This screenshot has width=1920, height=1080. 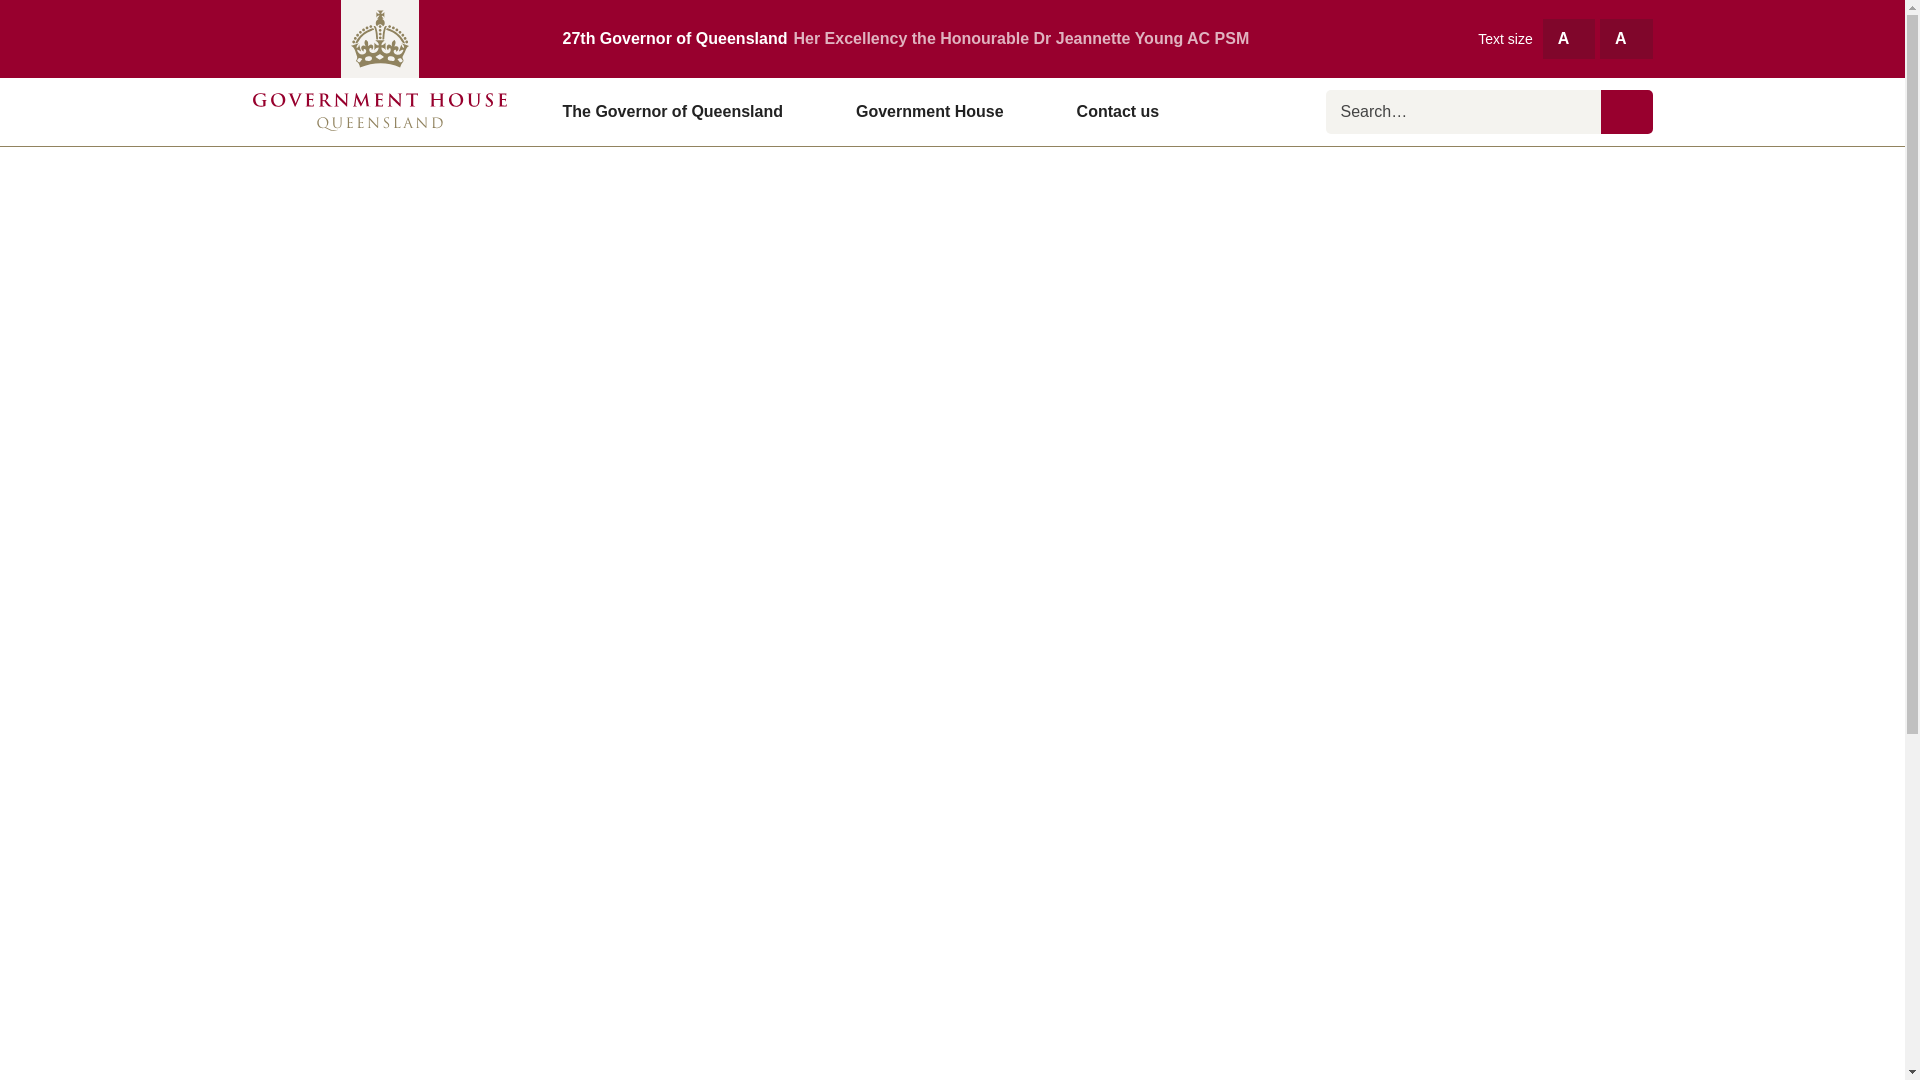 I want to click on Government House Queensland, so click(x=378, y=111).